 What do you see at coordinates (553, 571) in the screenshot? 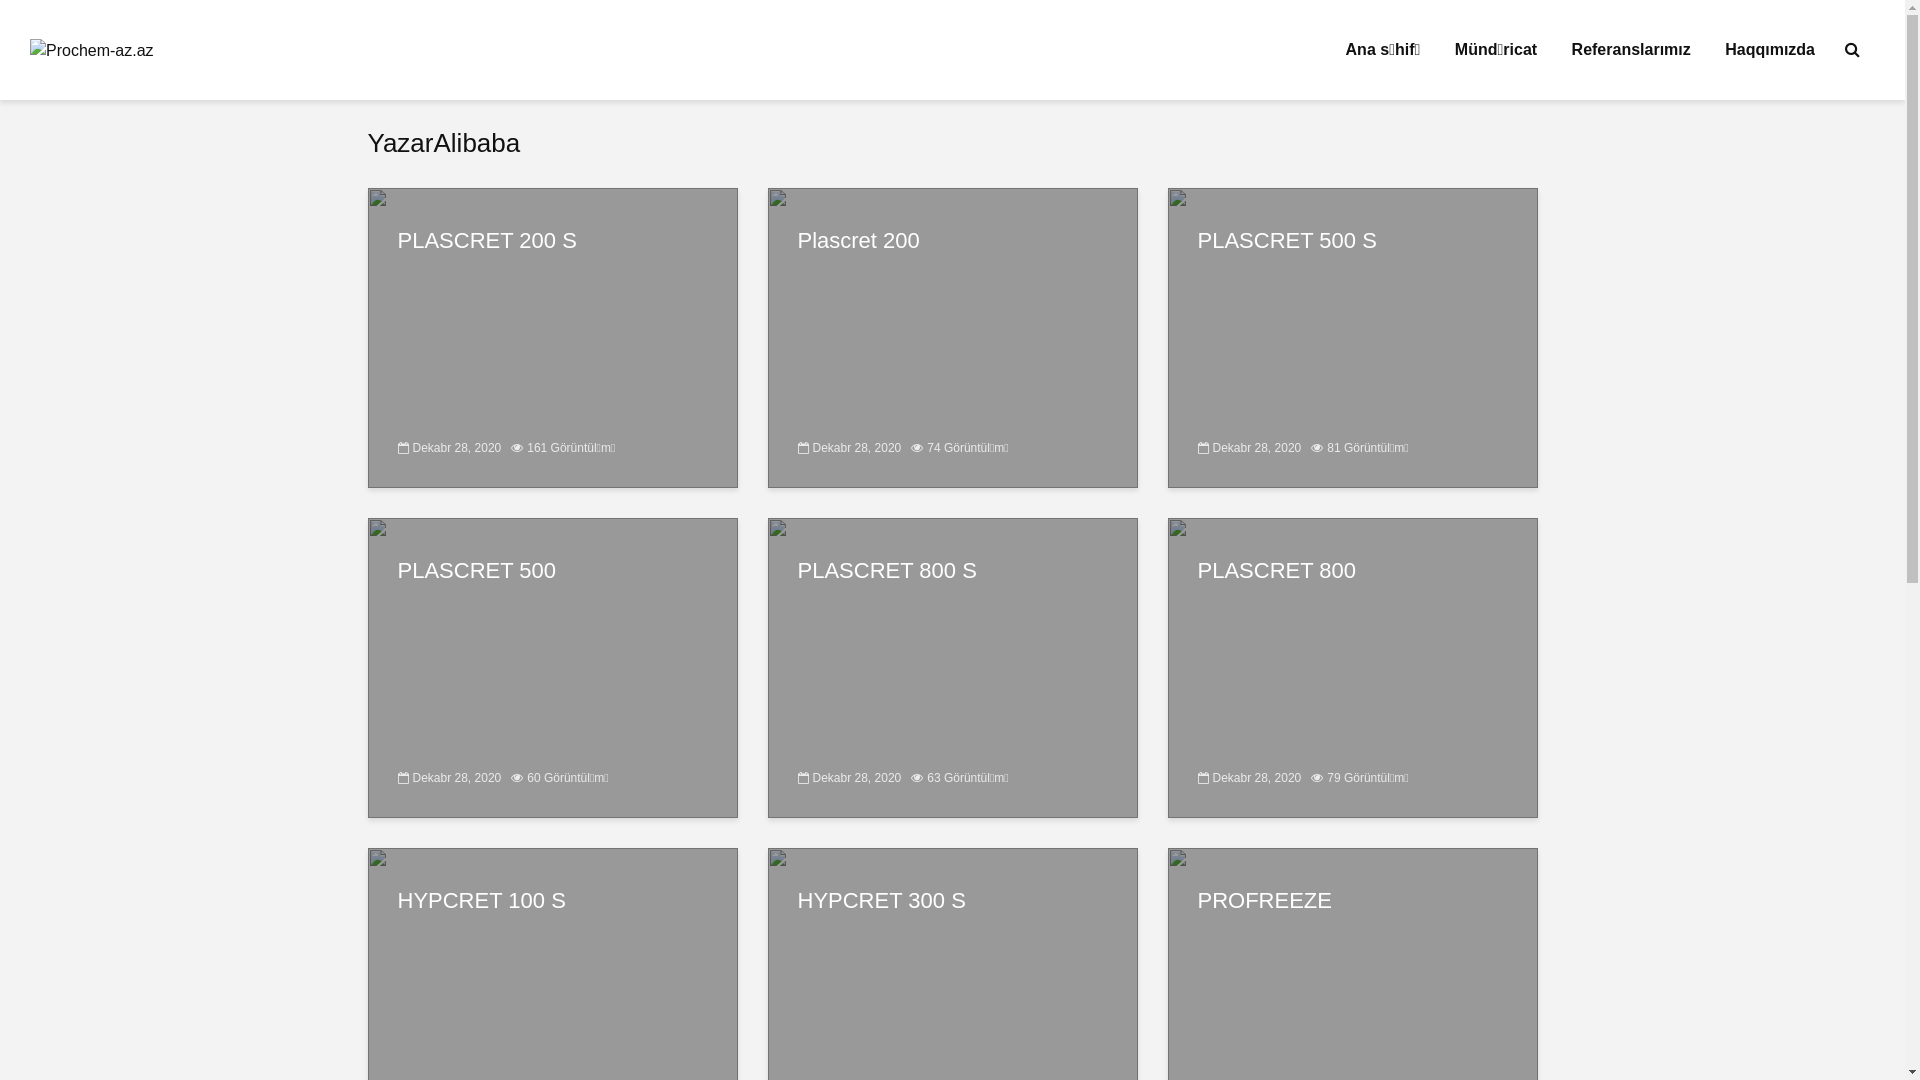
I see `PLASCRET 500` at bounding box center [553, 571].